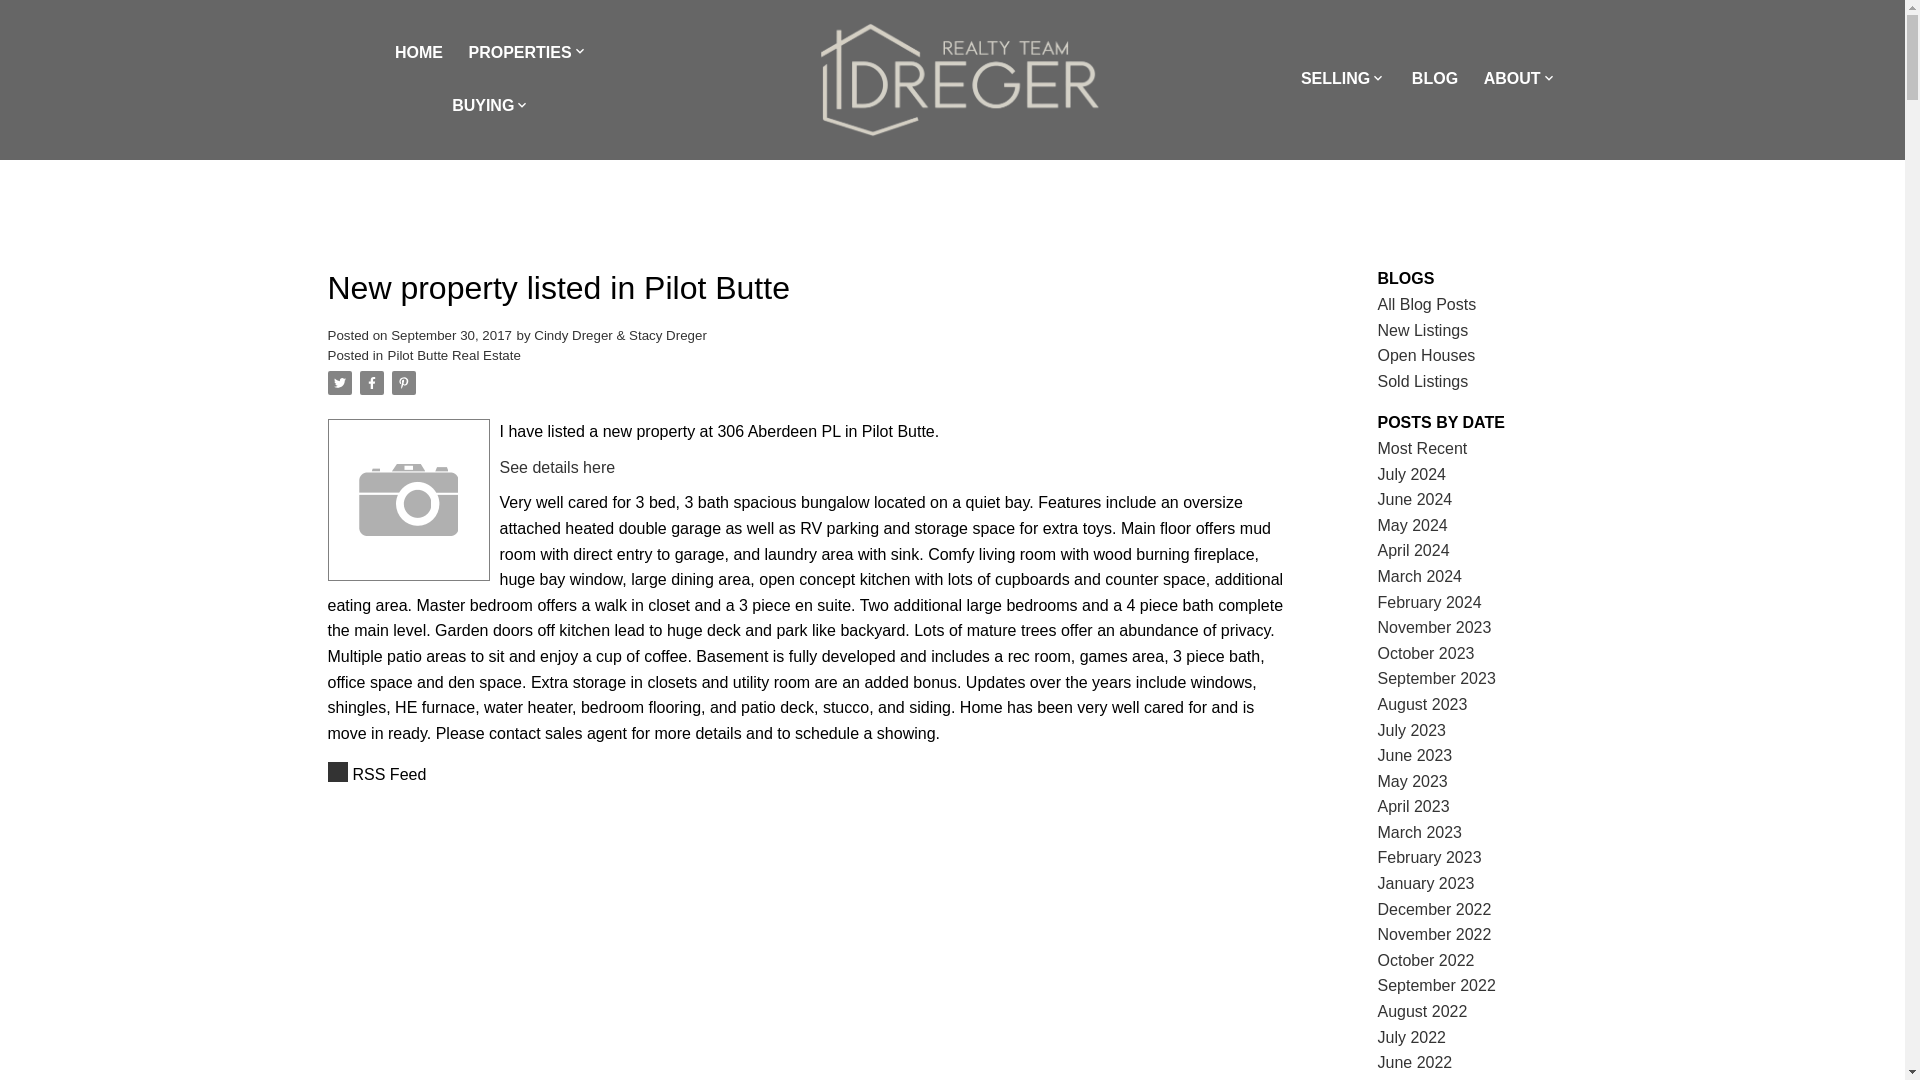 This screenshot has width=1920, height=1080. Describe the element at coordinates (1430, 602) in the screenshot. I see `February 2024` at that location.